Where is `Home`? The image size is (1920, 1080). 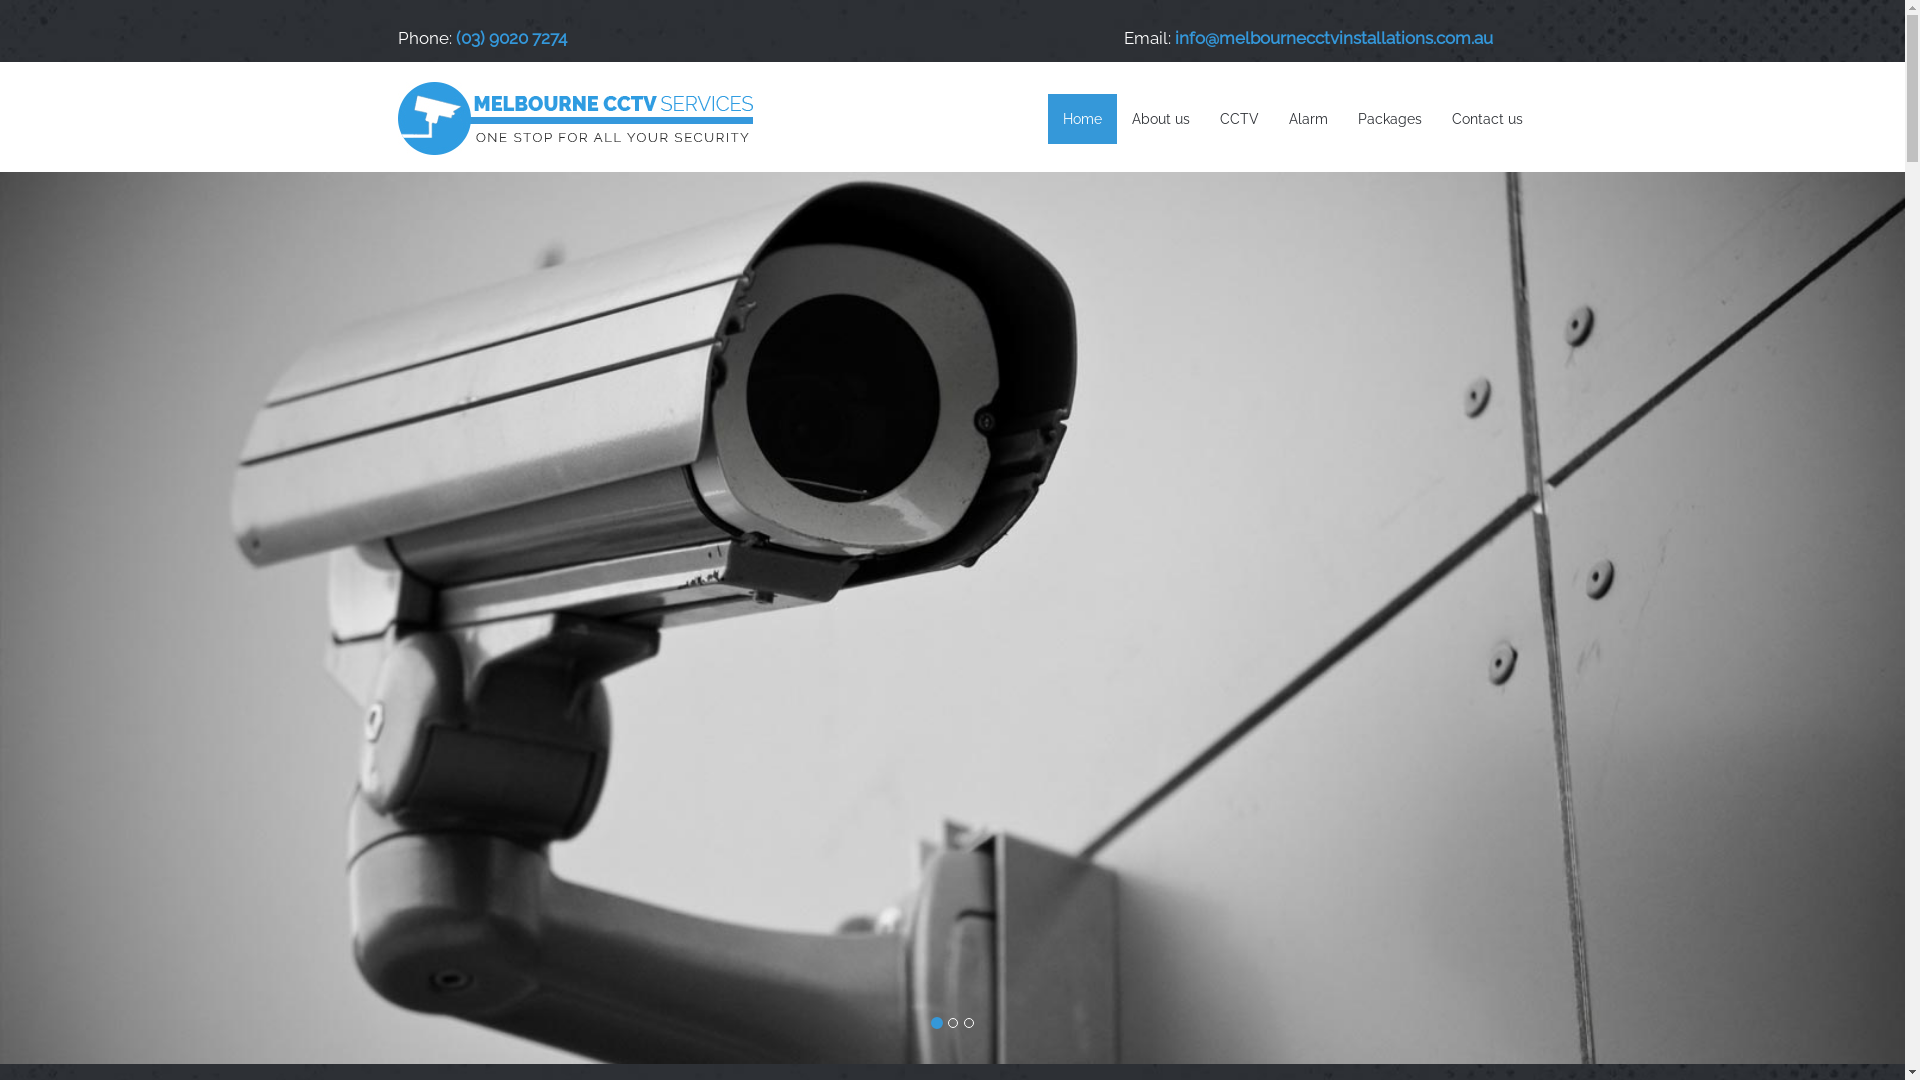
Home is located at coordinates (1082, 119).